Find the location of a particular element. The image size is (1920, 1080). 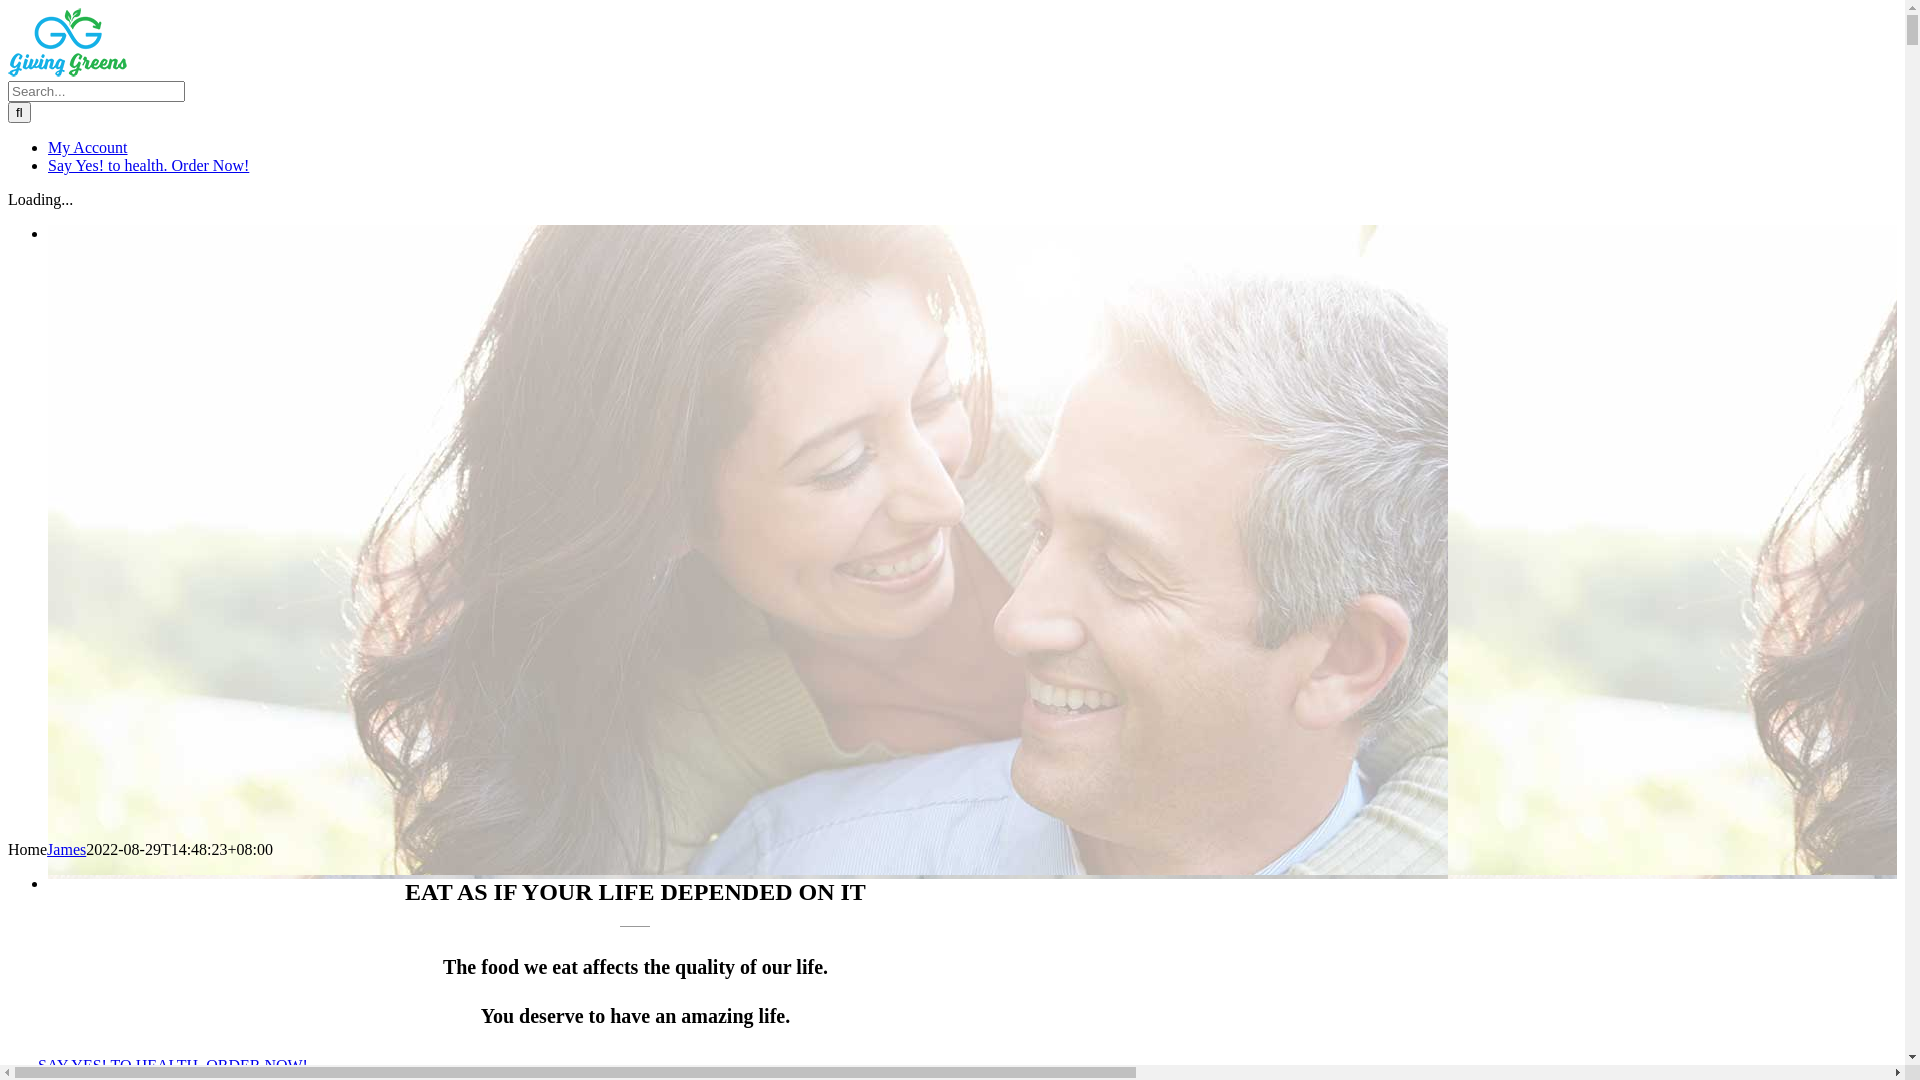

James is located at coordinates (66, 850).